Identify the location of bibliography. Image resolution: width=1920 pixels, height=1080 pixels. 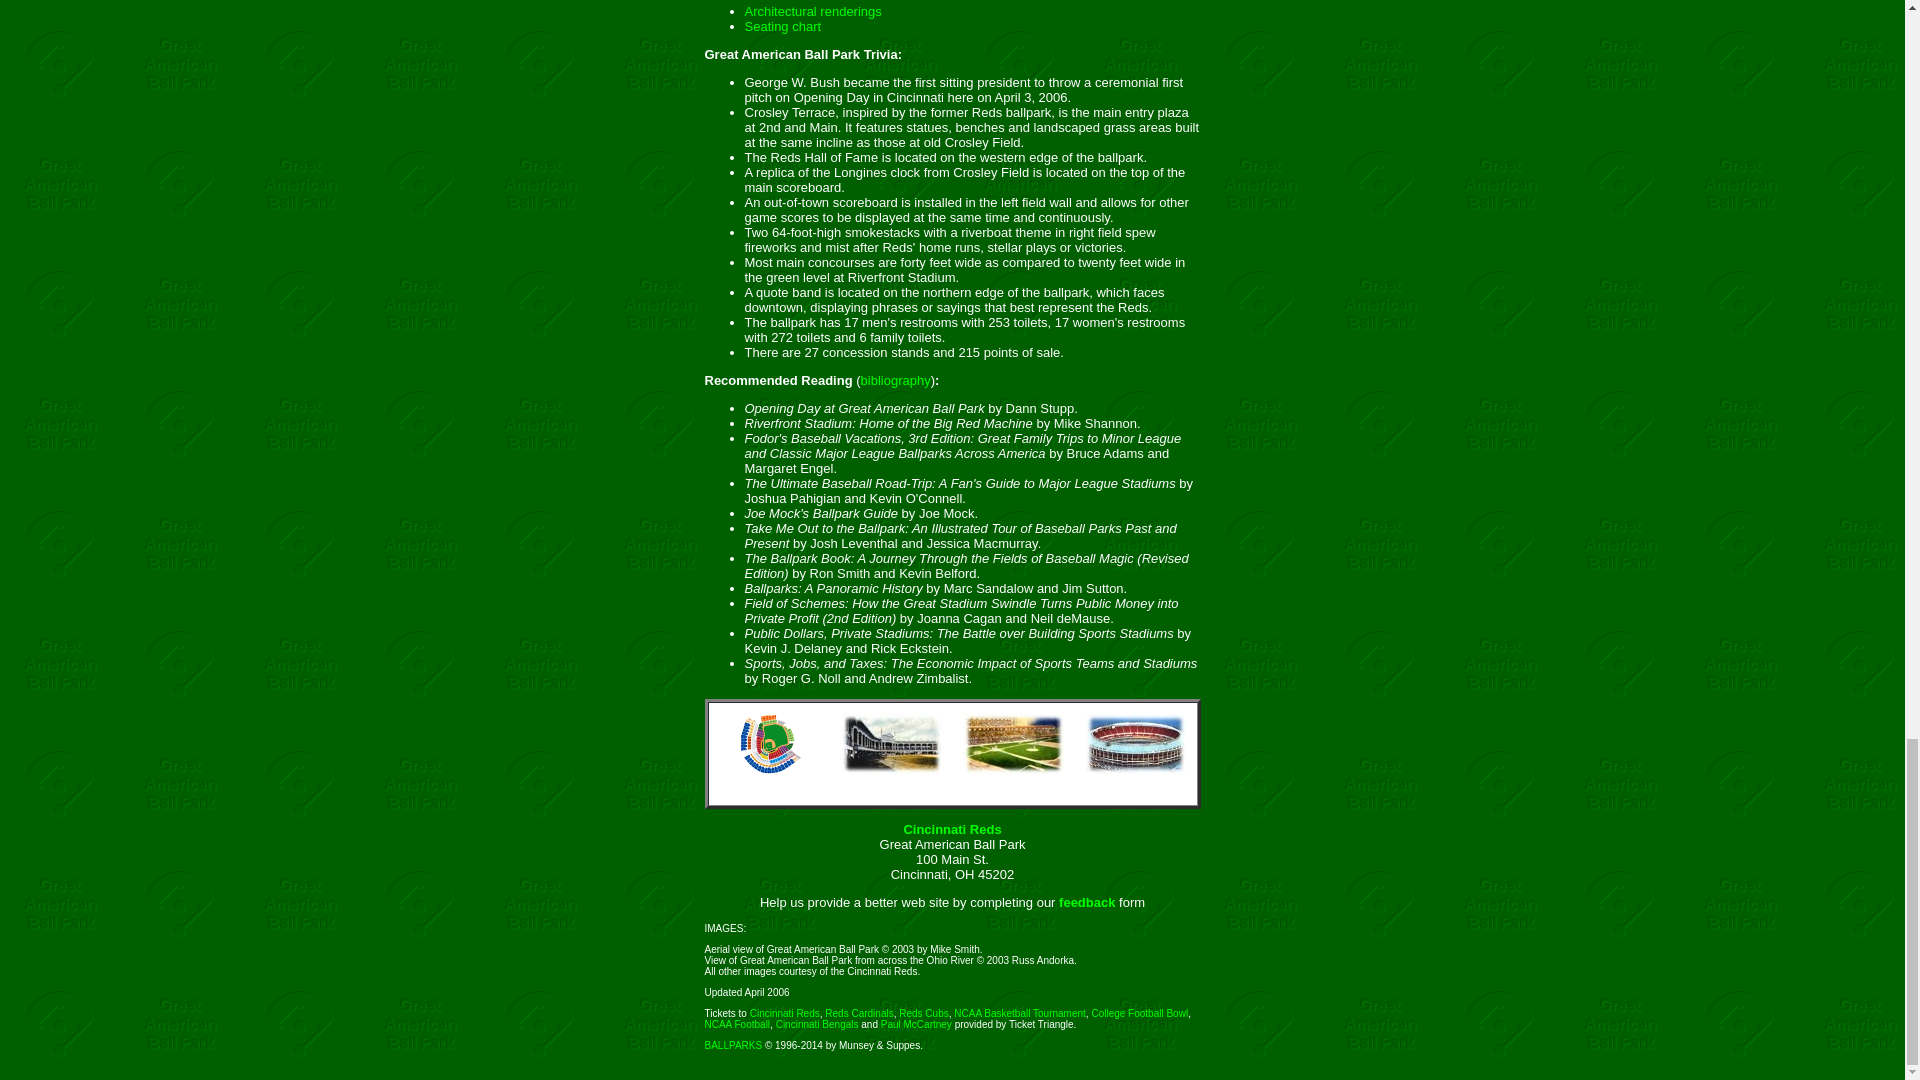
(896, 380).